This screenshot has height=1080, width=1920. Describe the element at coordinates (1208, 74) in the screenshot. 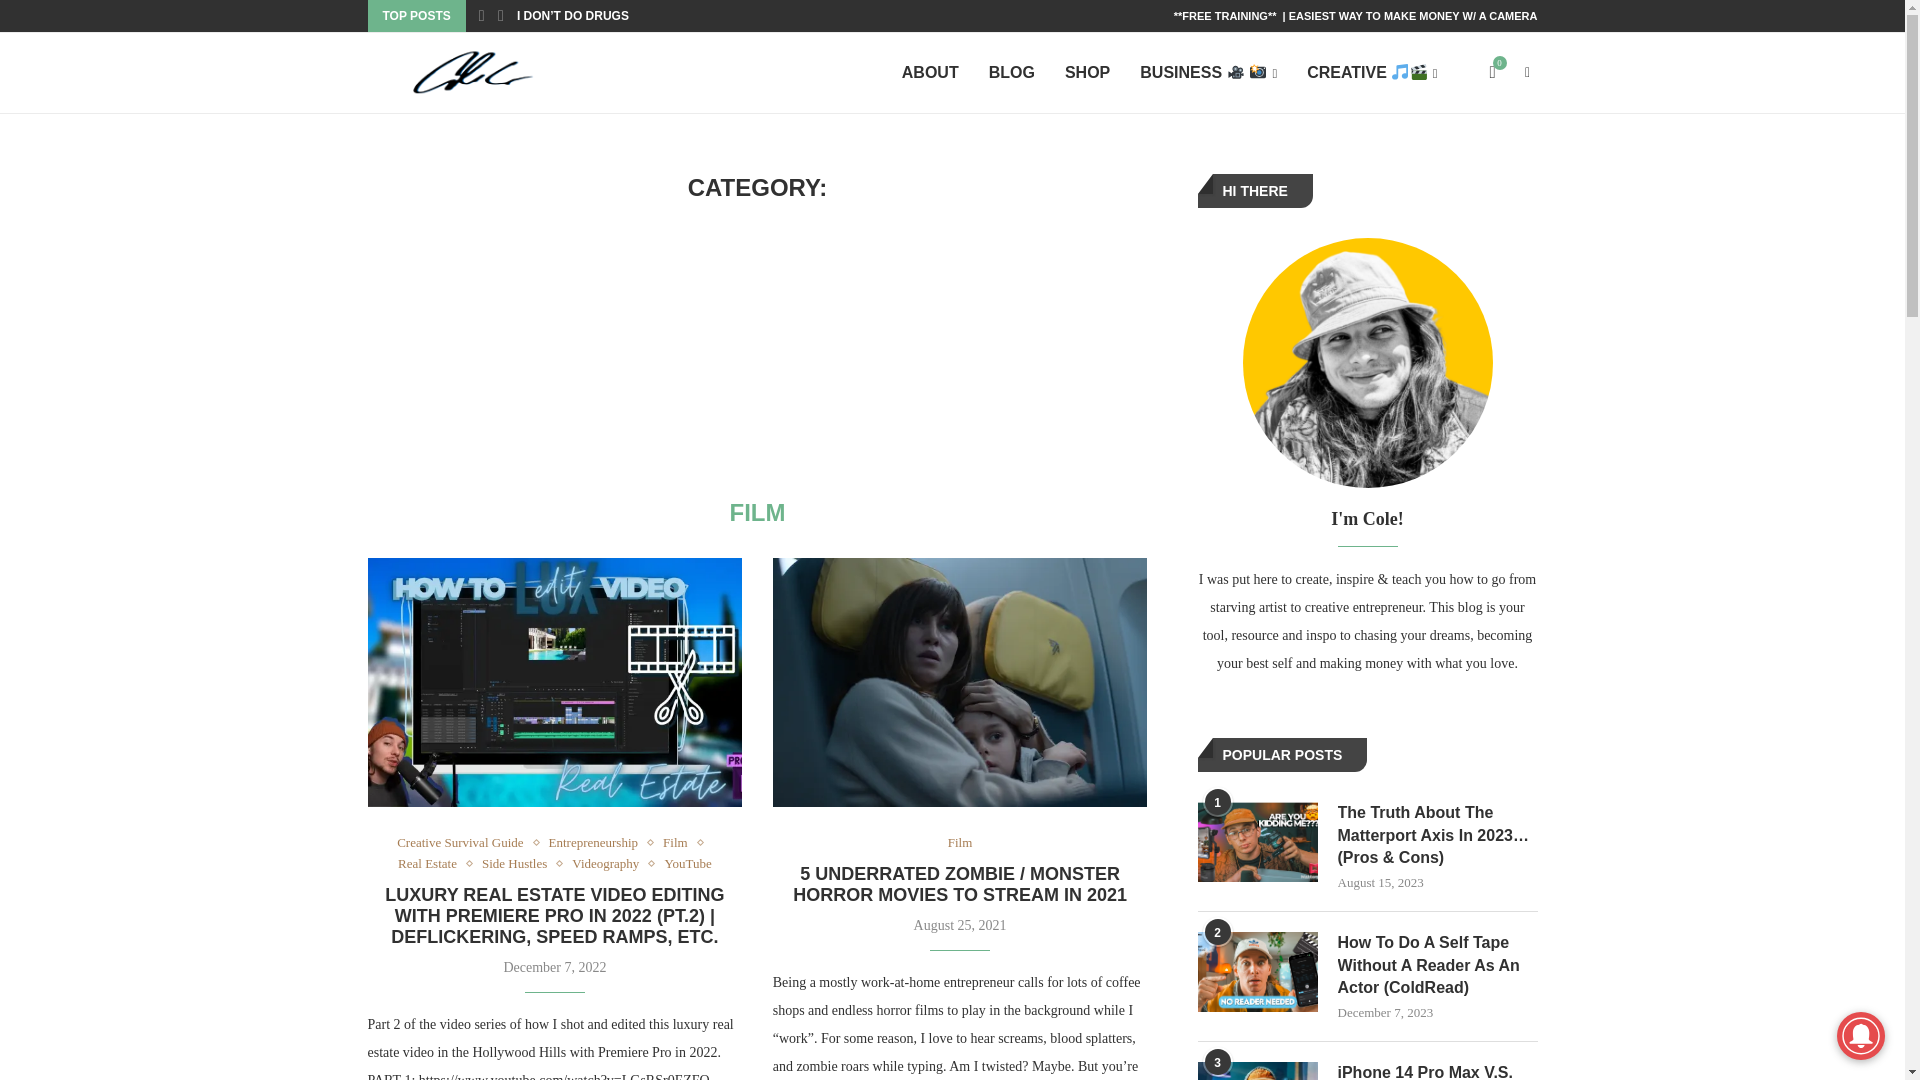

I see `BUSINESS` at that location.